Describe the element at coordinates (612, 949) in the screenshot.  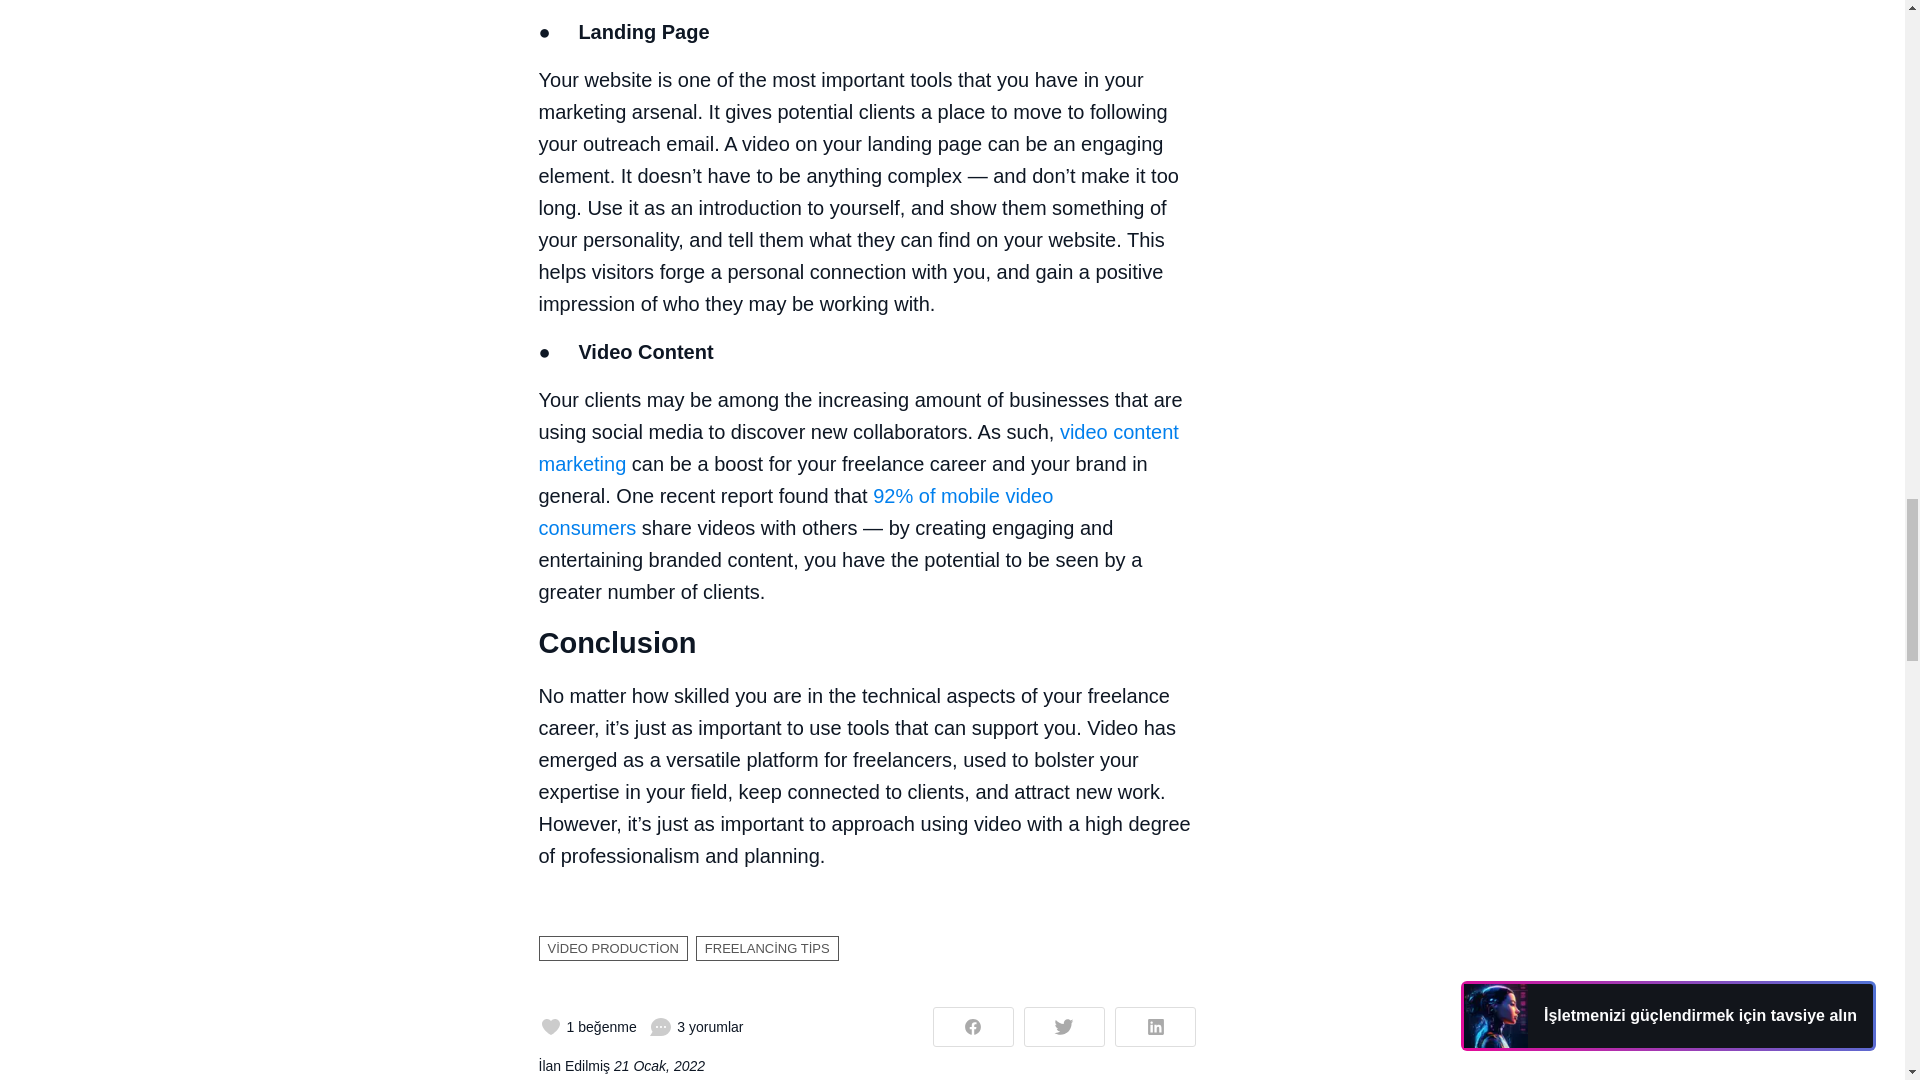
I see `VIDEO PRODUCTION` at that location.